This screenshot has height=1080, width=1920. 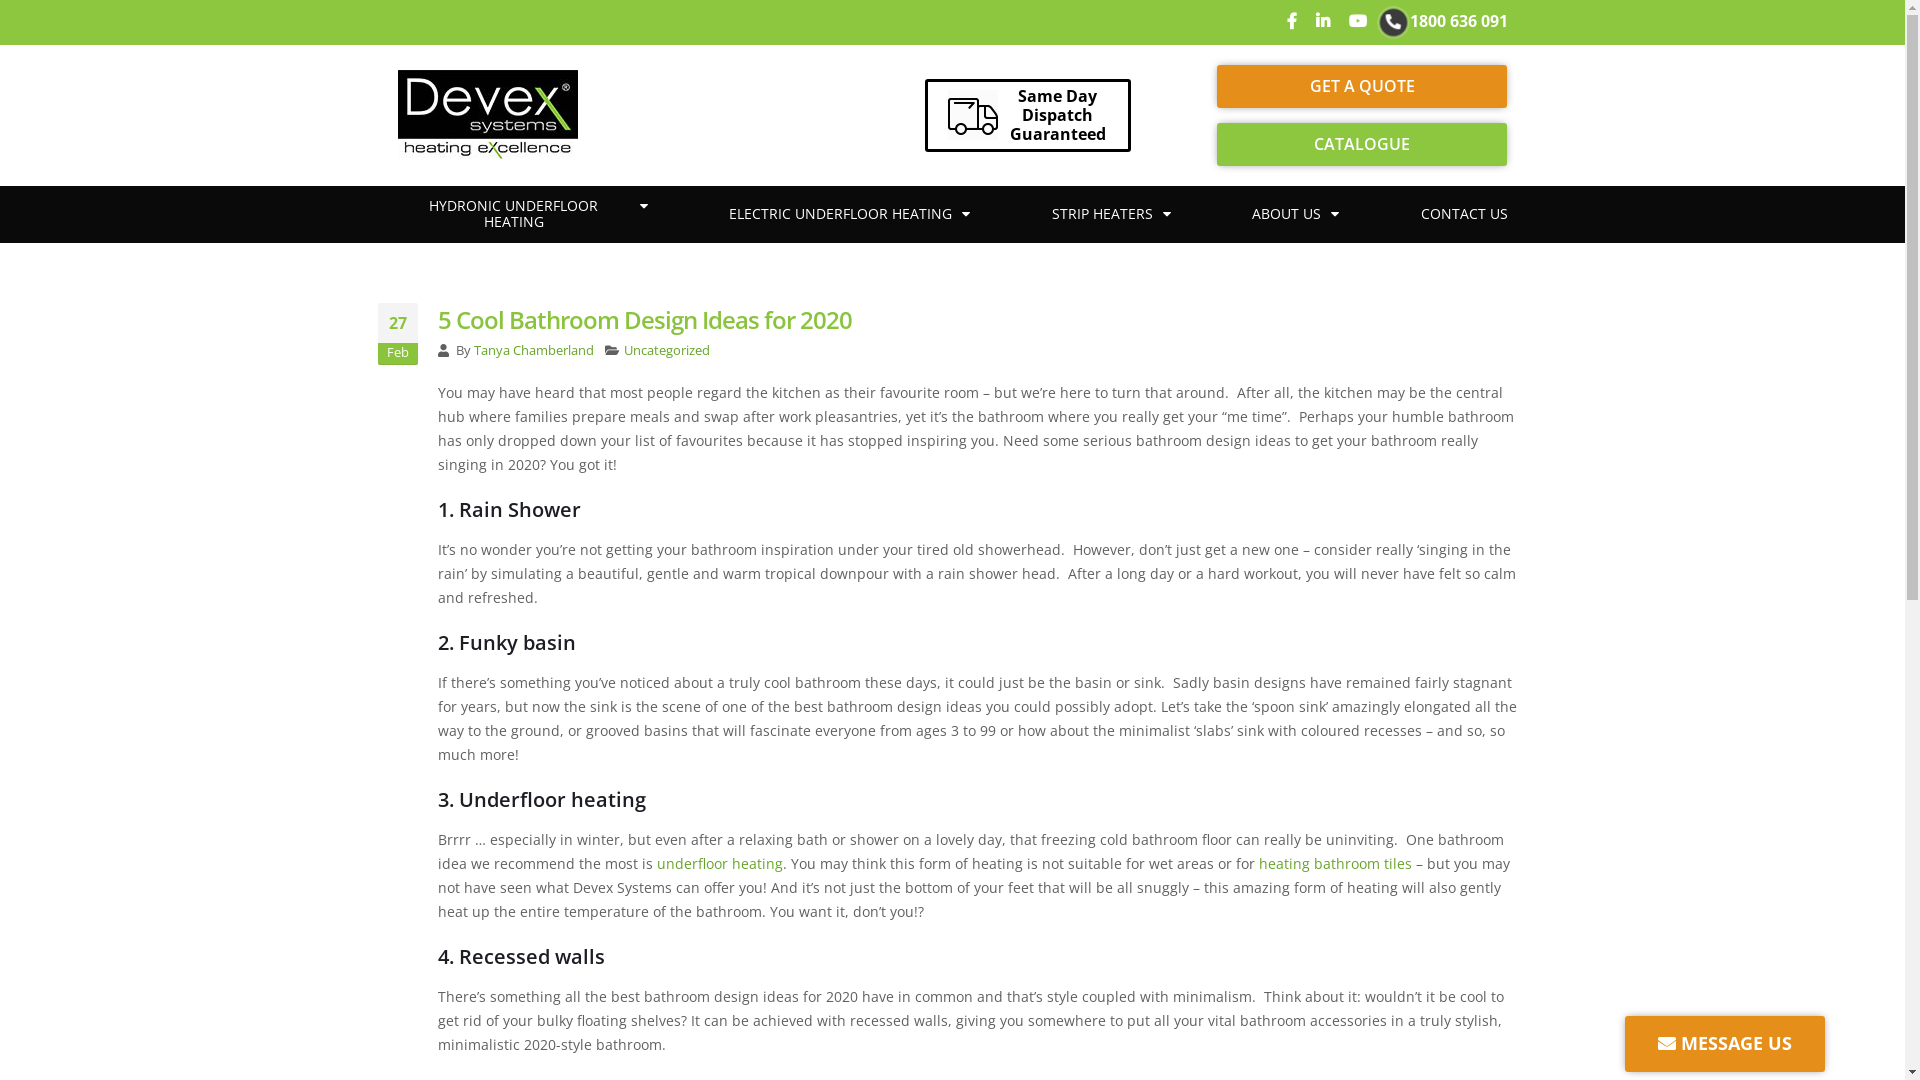 What do you see at coordinates (719, 864) in the screenshot?
I see `underfloor heating` at bounding box center [719, 864].